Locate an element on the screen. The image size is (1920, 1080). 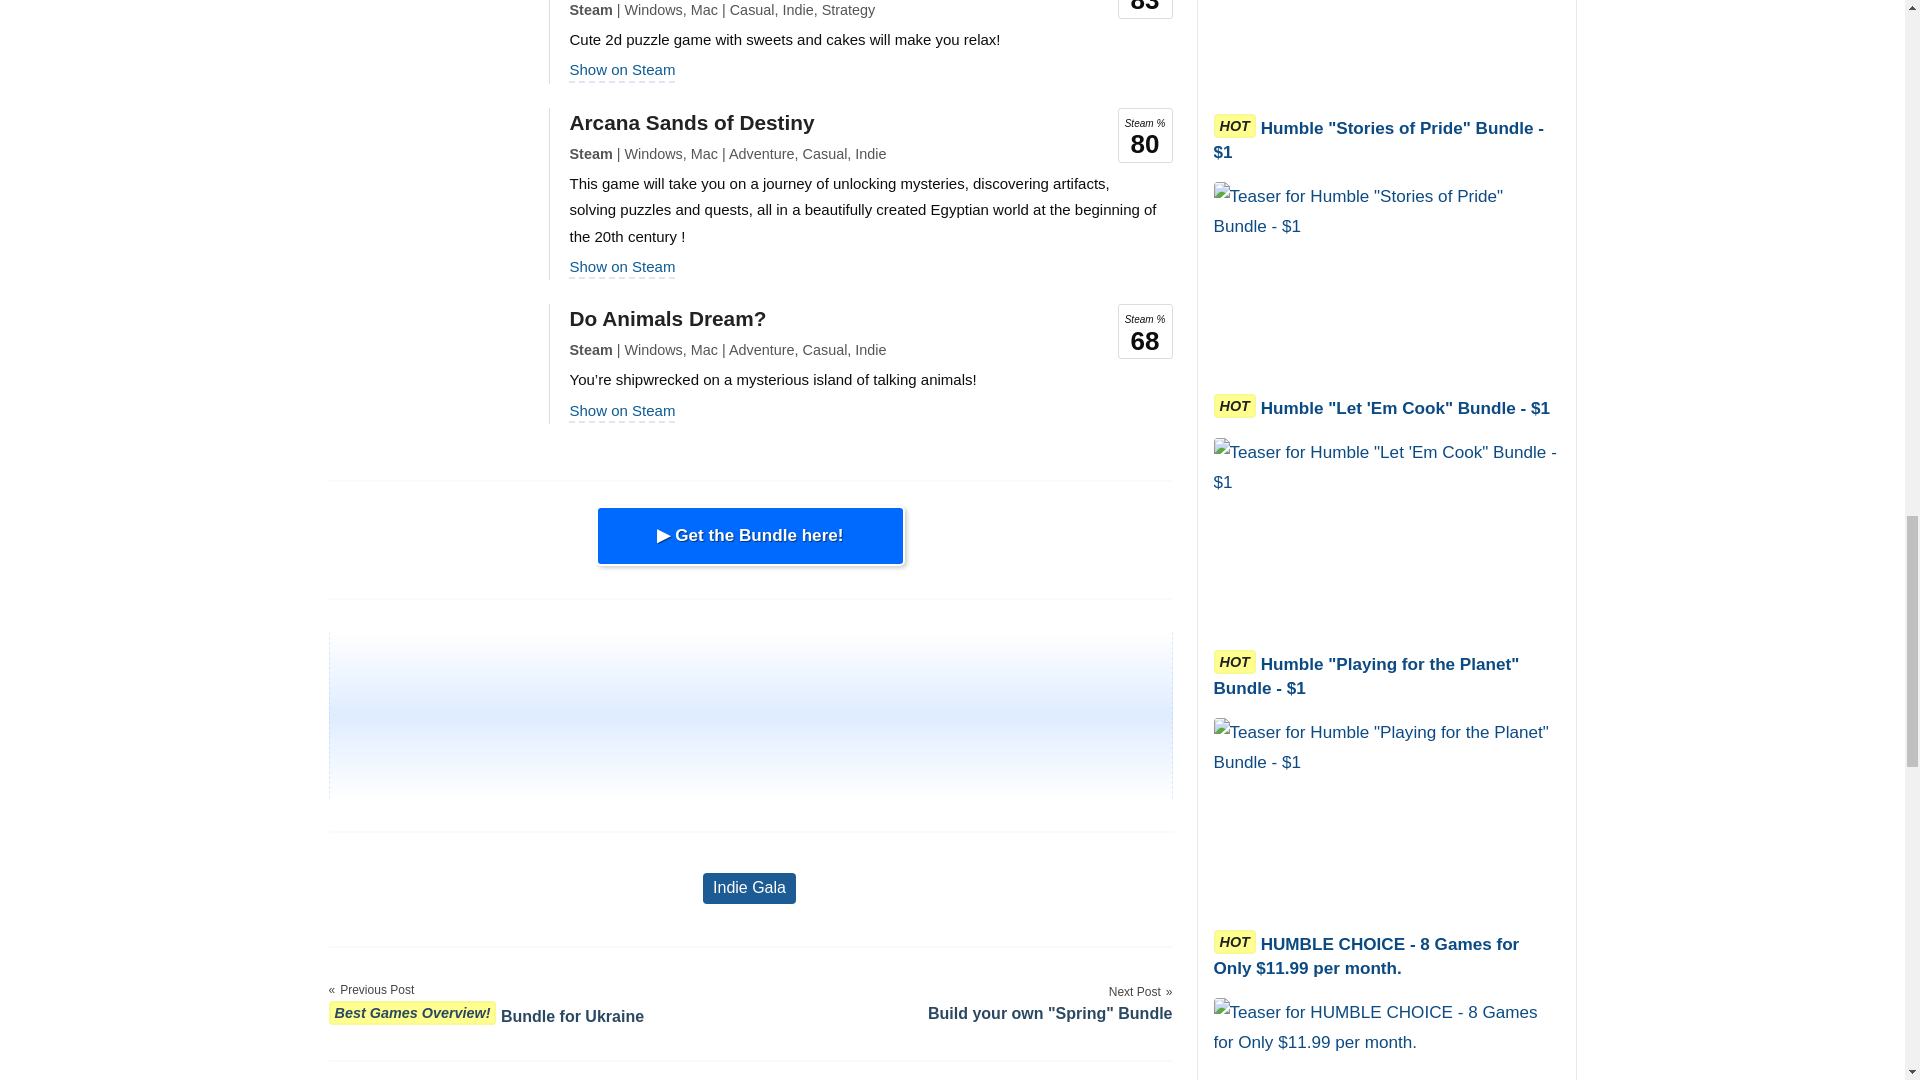
Show on Steam is located at coordinates (622, 266).